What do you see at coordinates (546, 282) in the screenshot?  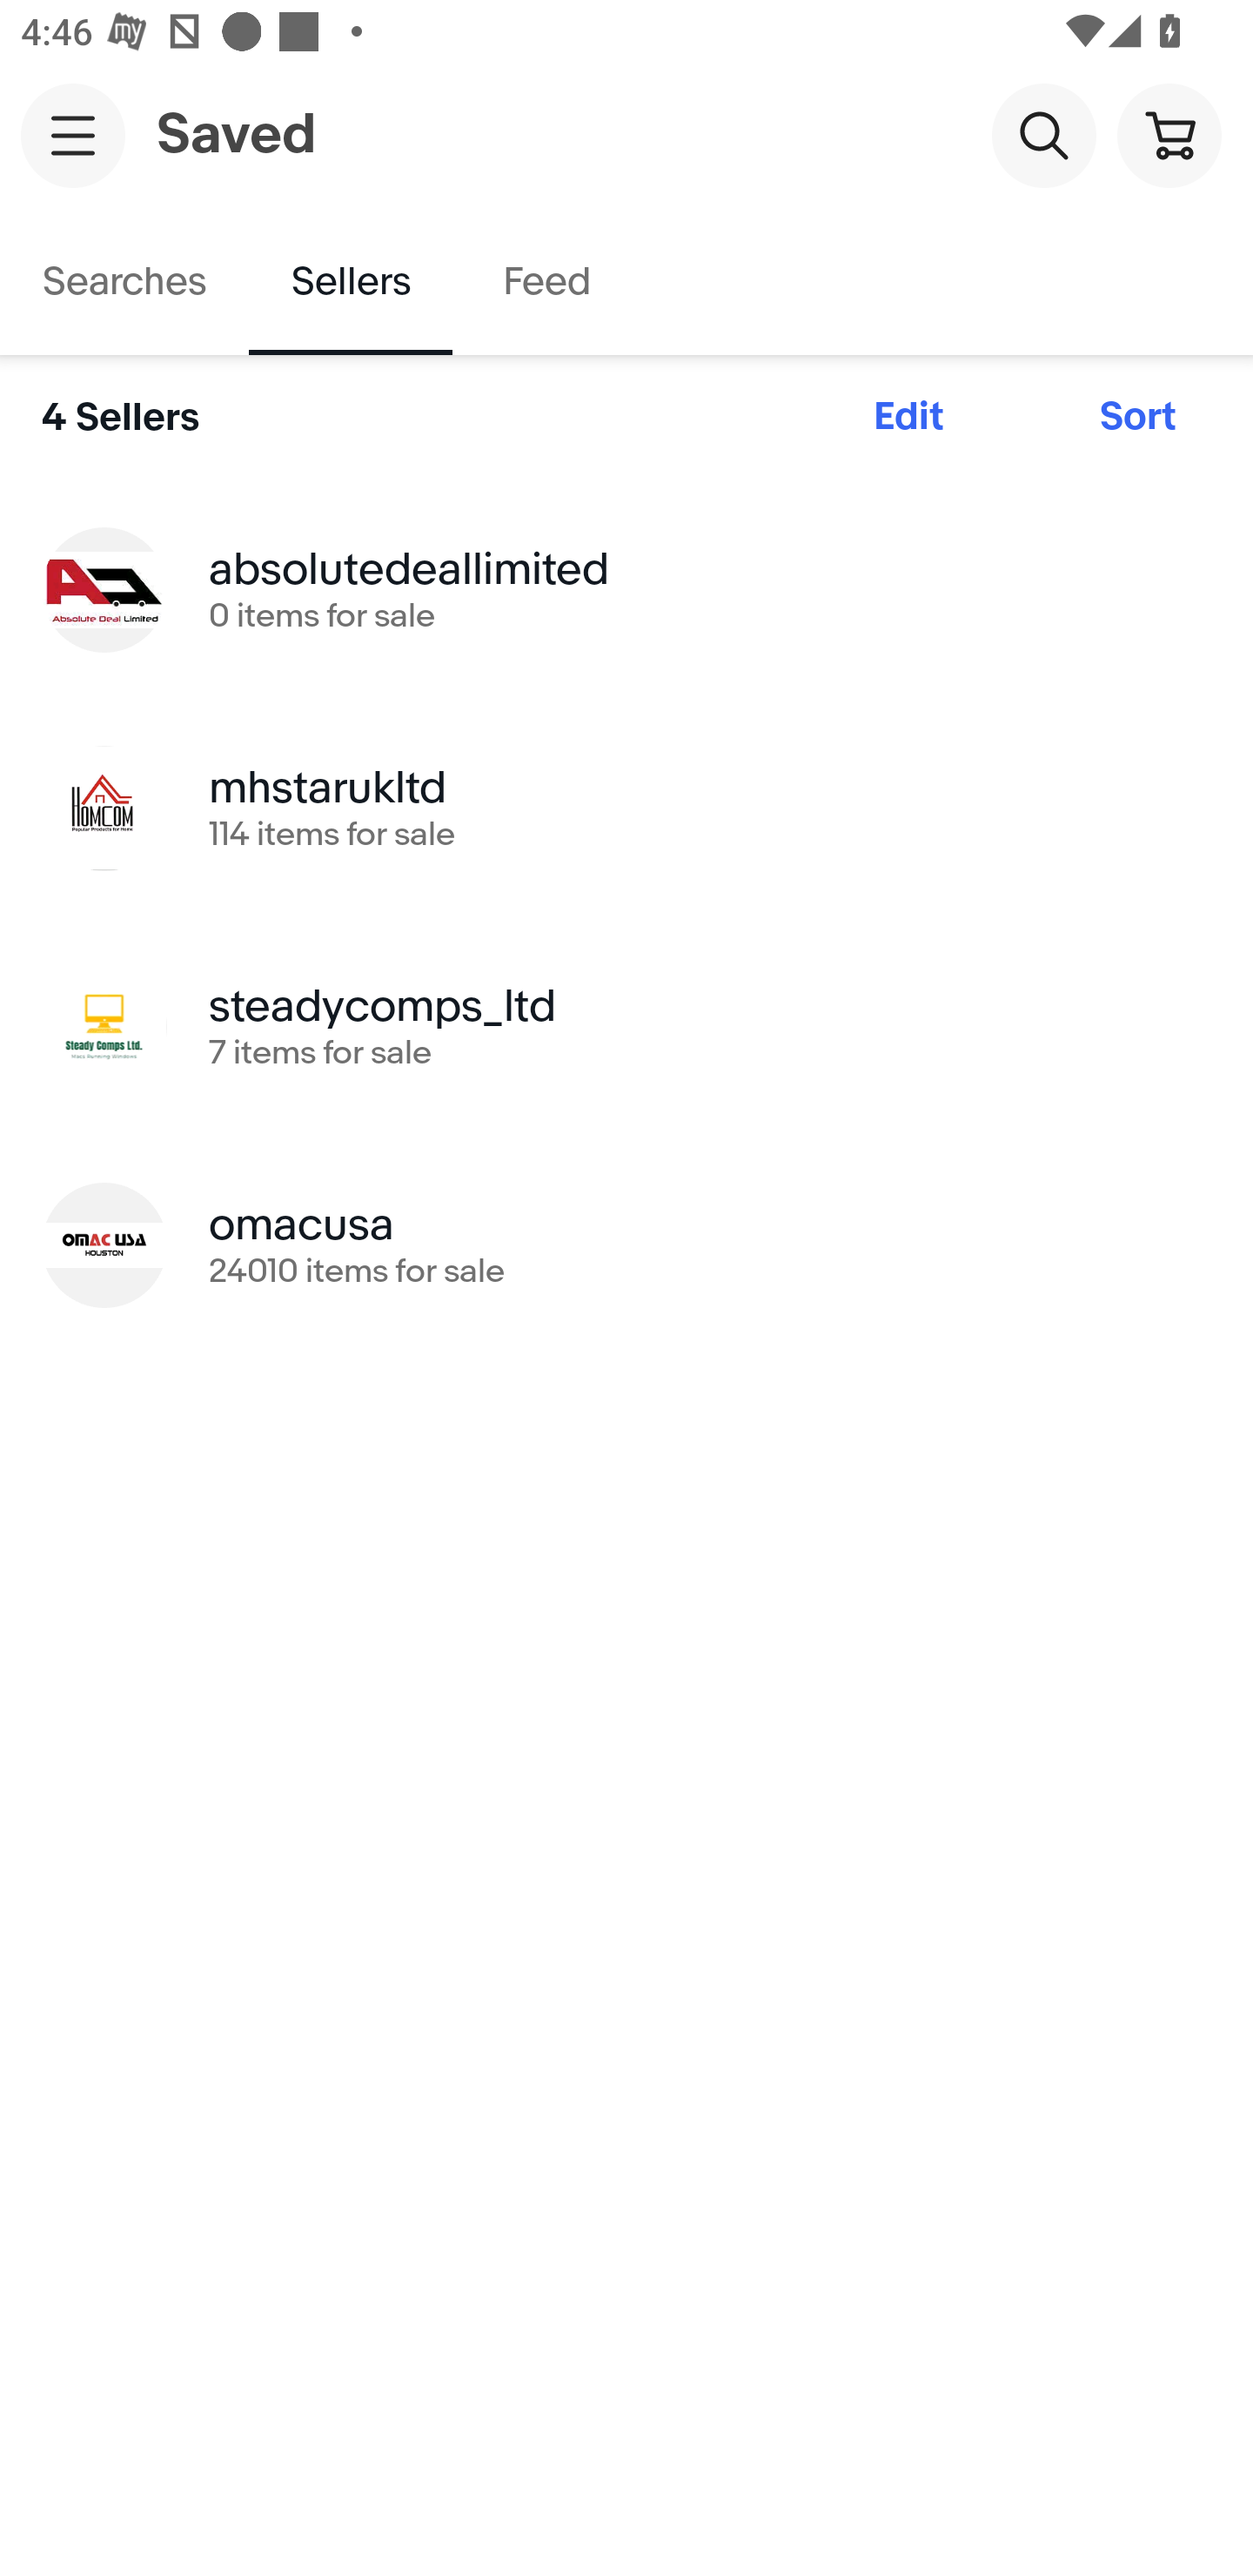 I see `Feed` at bounding box center [546, 282].